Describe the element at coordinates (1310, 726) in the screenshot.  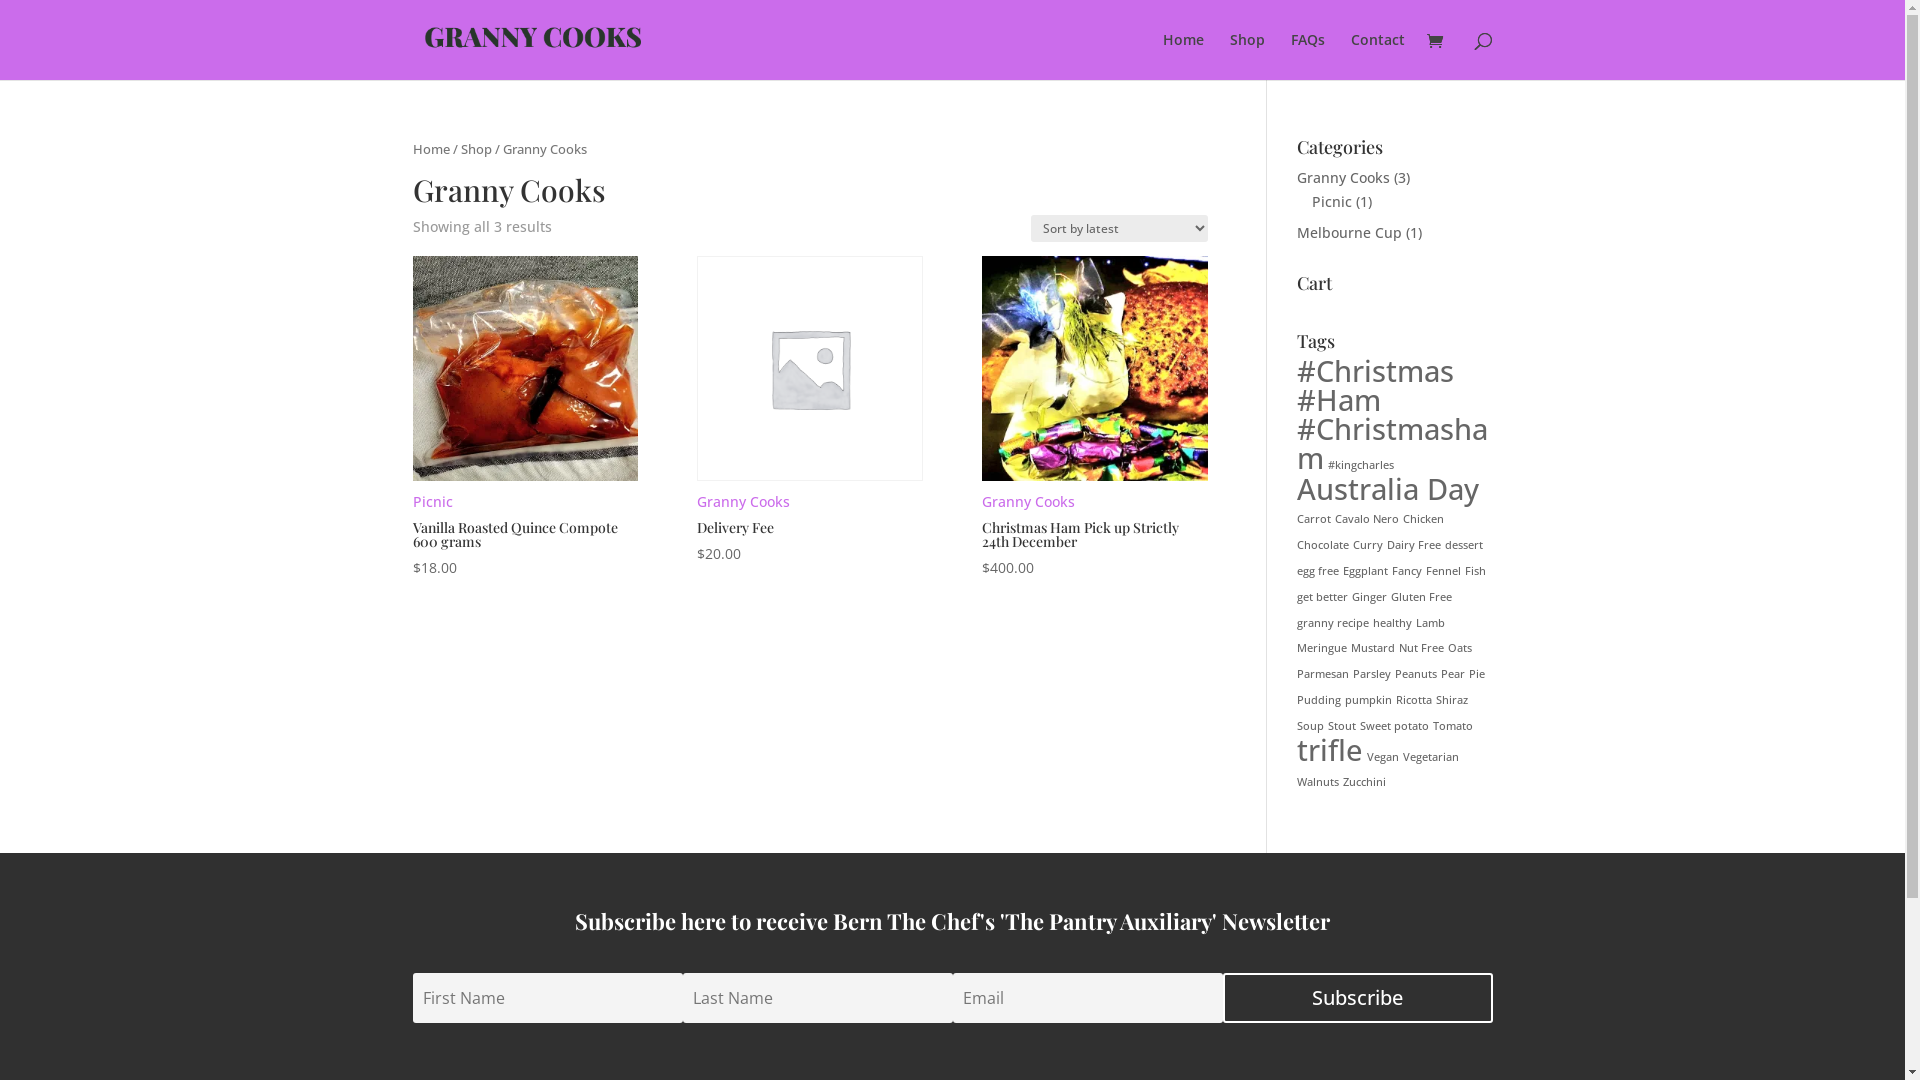
I see `Soup` at that location.